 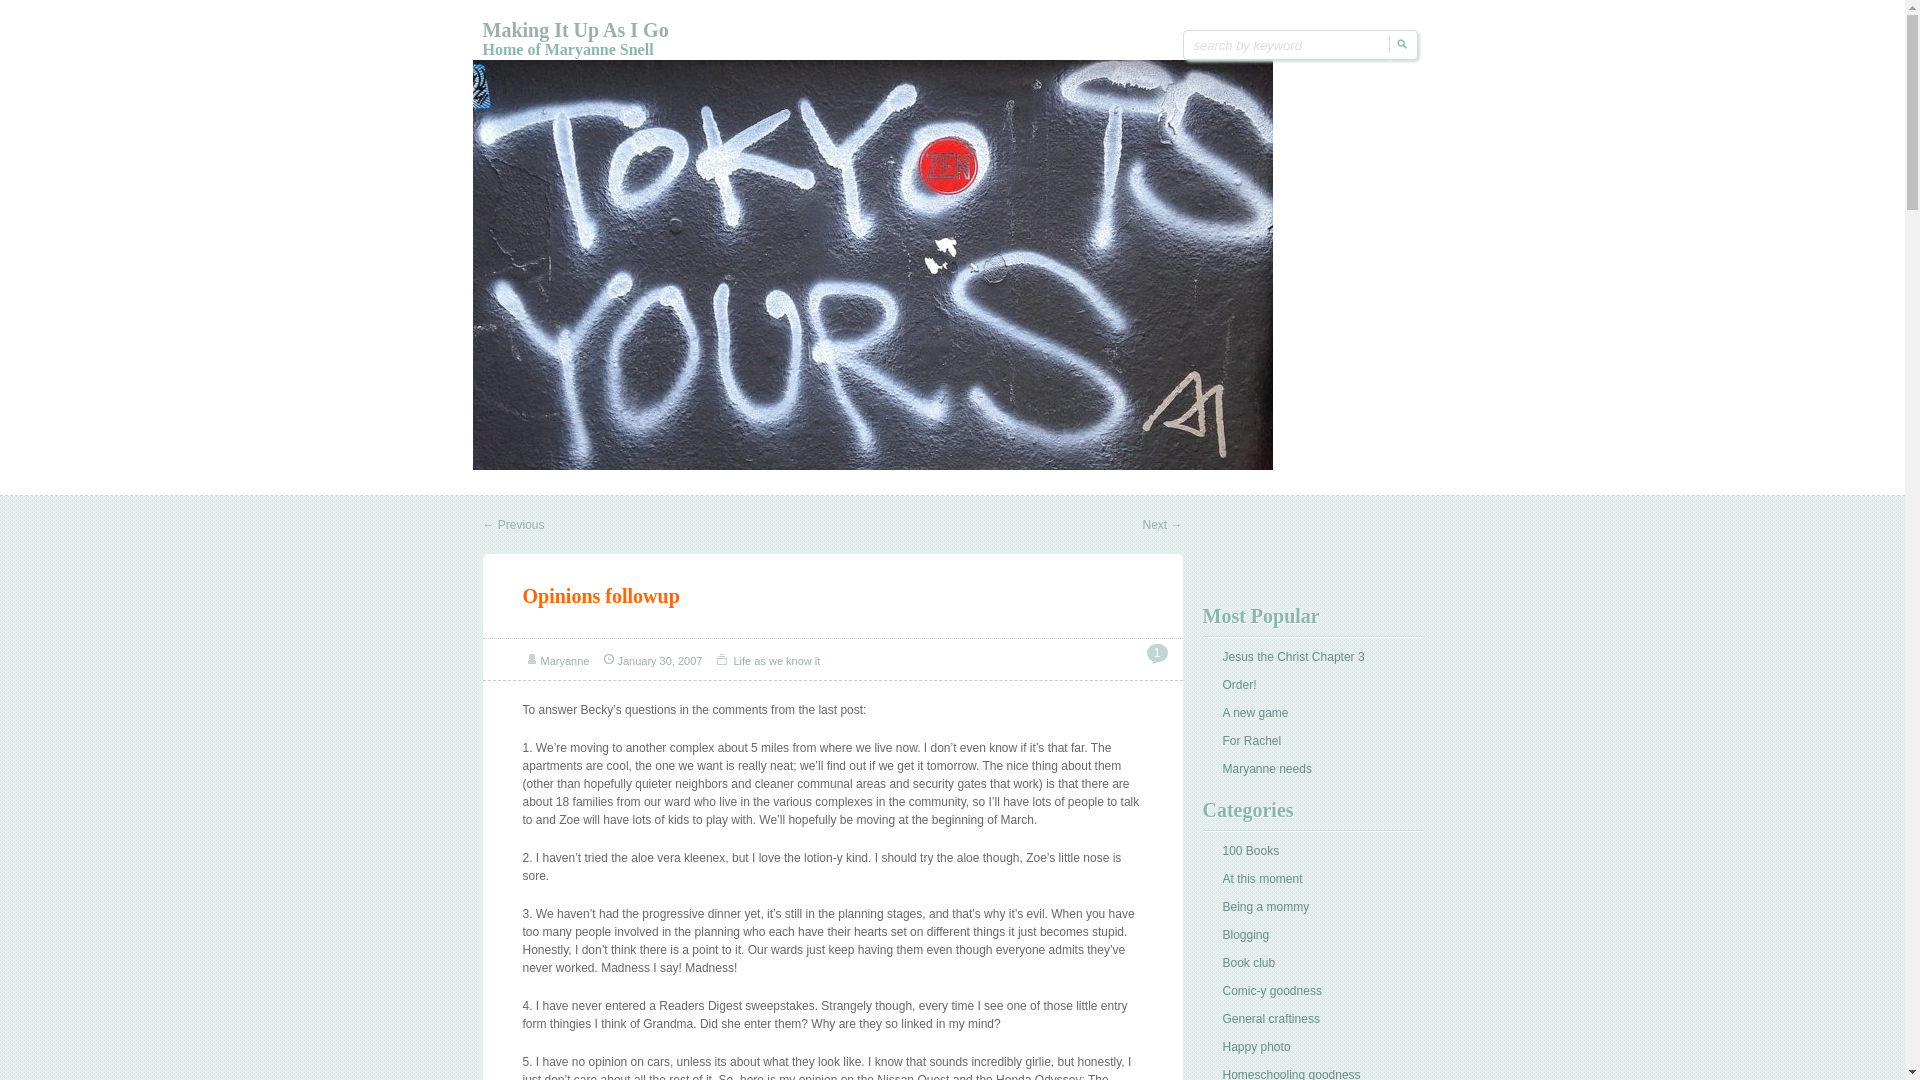 What do you see at coordinates (1265, 906) in the screenshot?
I see `Being a mommy` at bounding box center [1265, 906].